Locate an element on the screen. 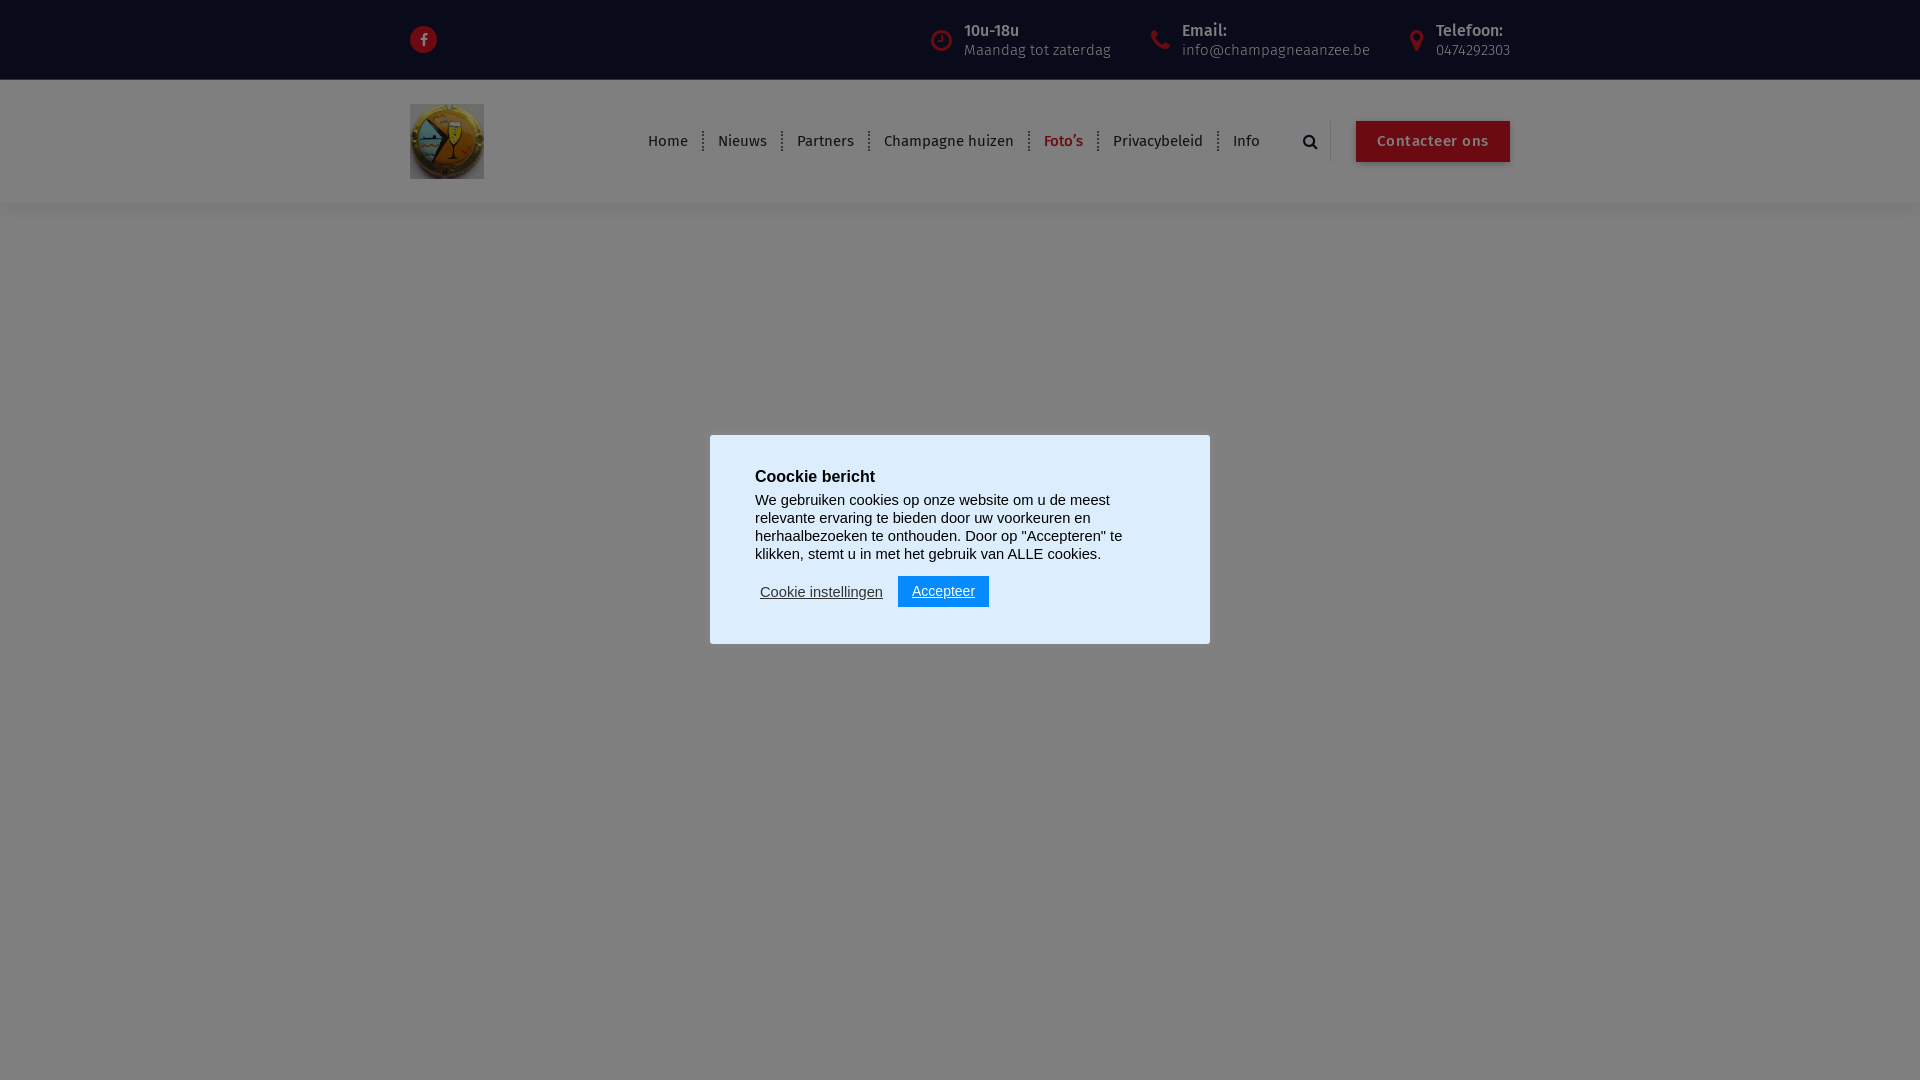 This screenshot has height=1080, width=1920. Nieuws is located at coordinates (742, 141).